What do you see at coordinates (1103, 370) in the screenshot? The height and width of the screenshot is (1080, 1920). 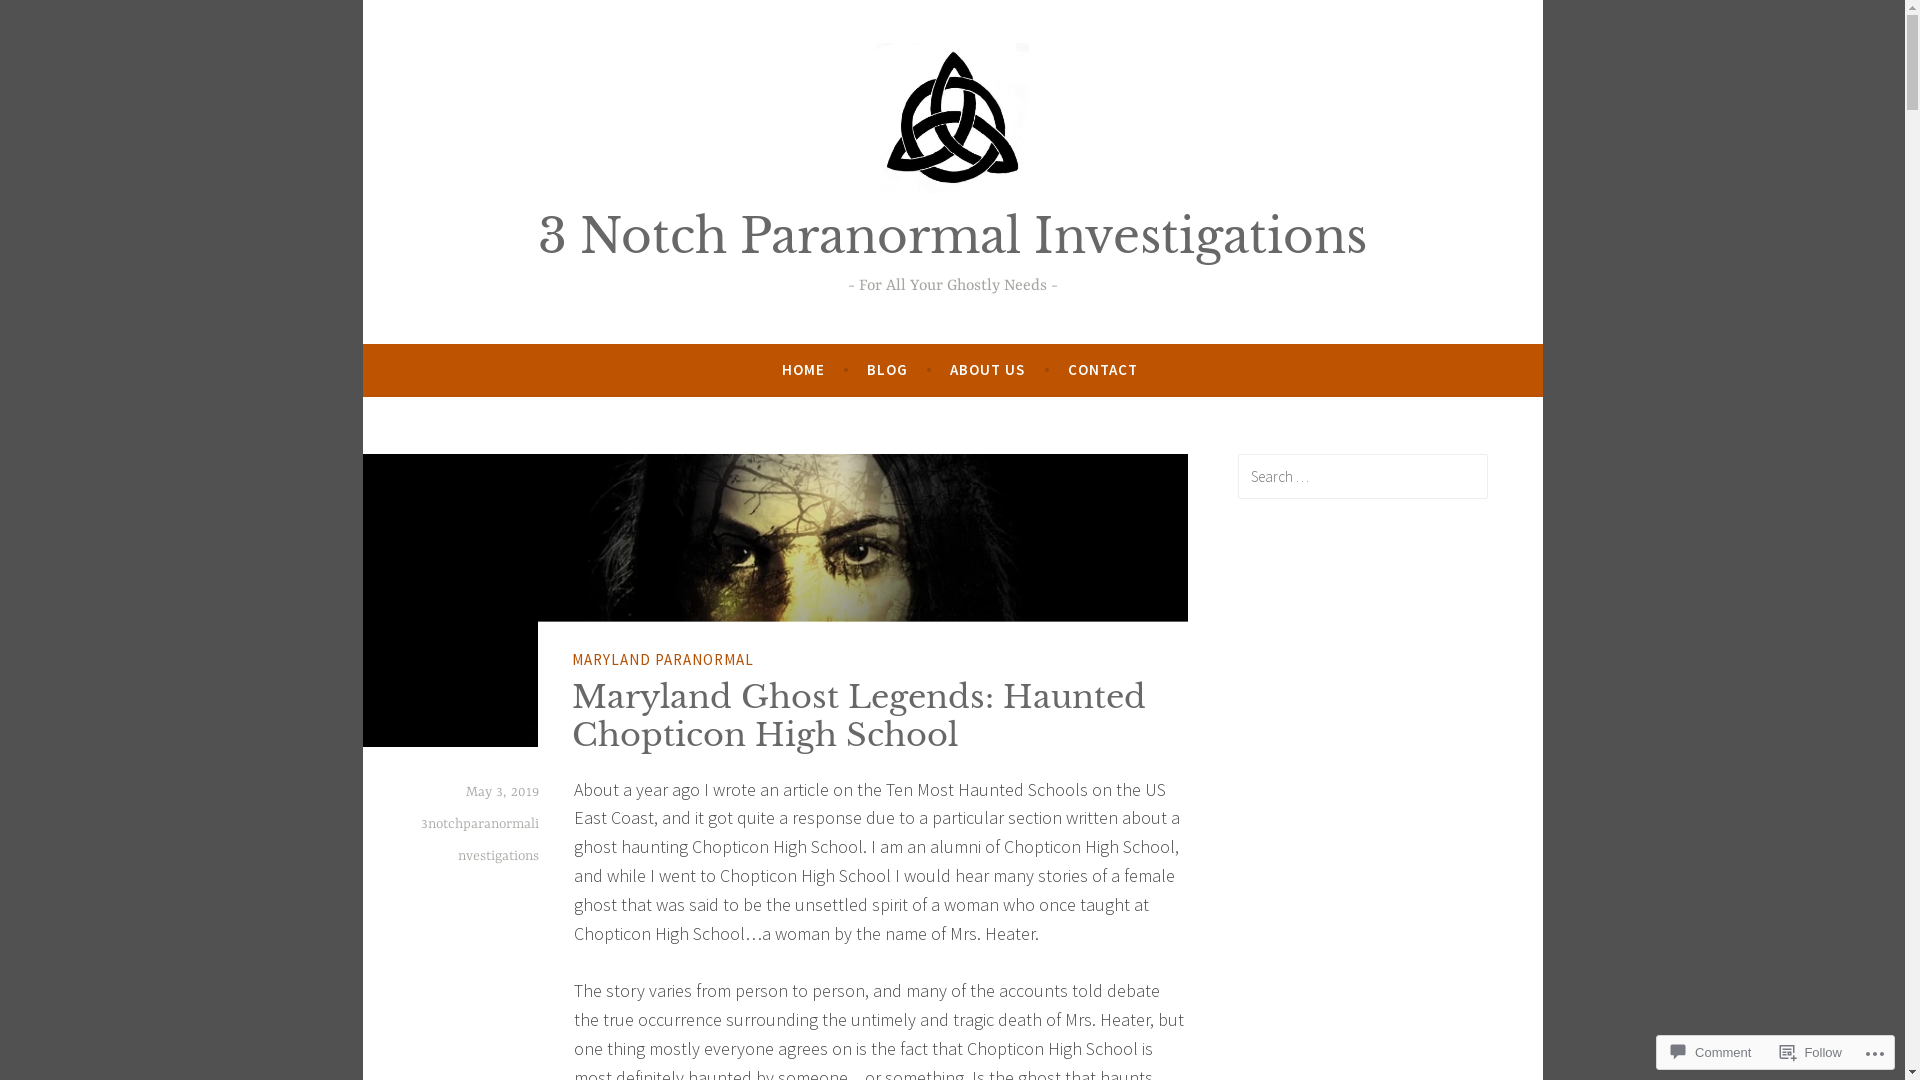 I see `CONTACT` at bounding box center [1103, 370].